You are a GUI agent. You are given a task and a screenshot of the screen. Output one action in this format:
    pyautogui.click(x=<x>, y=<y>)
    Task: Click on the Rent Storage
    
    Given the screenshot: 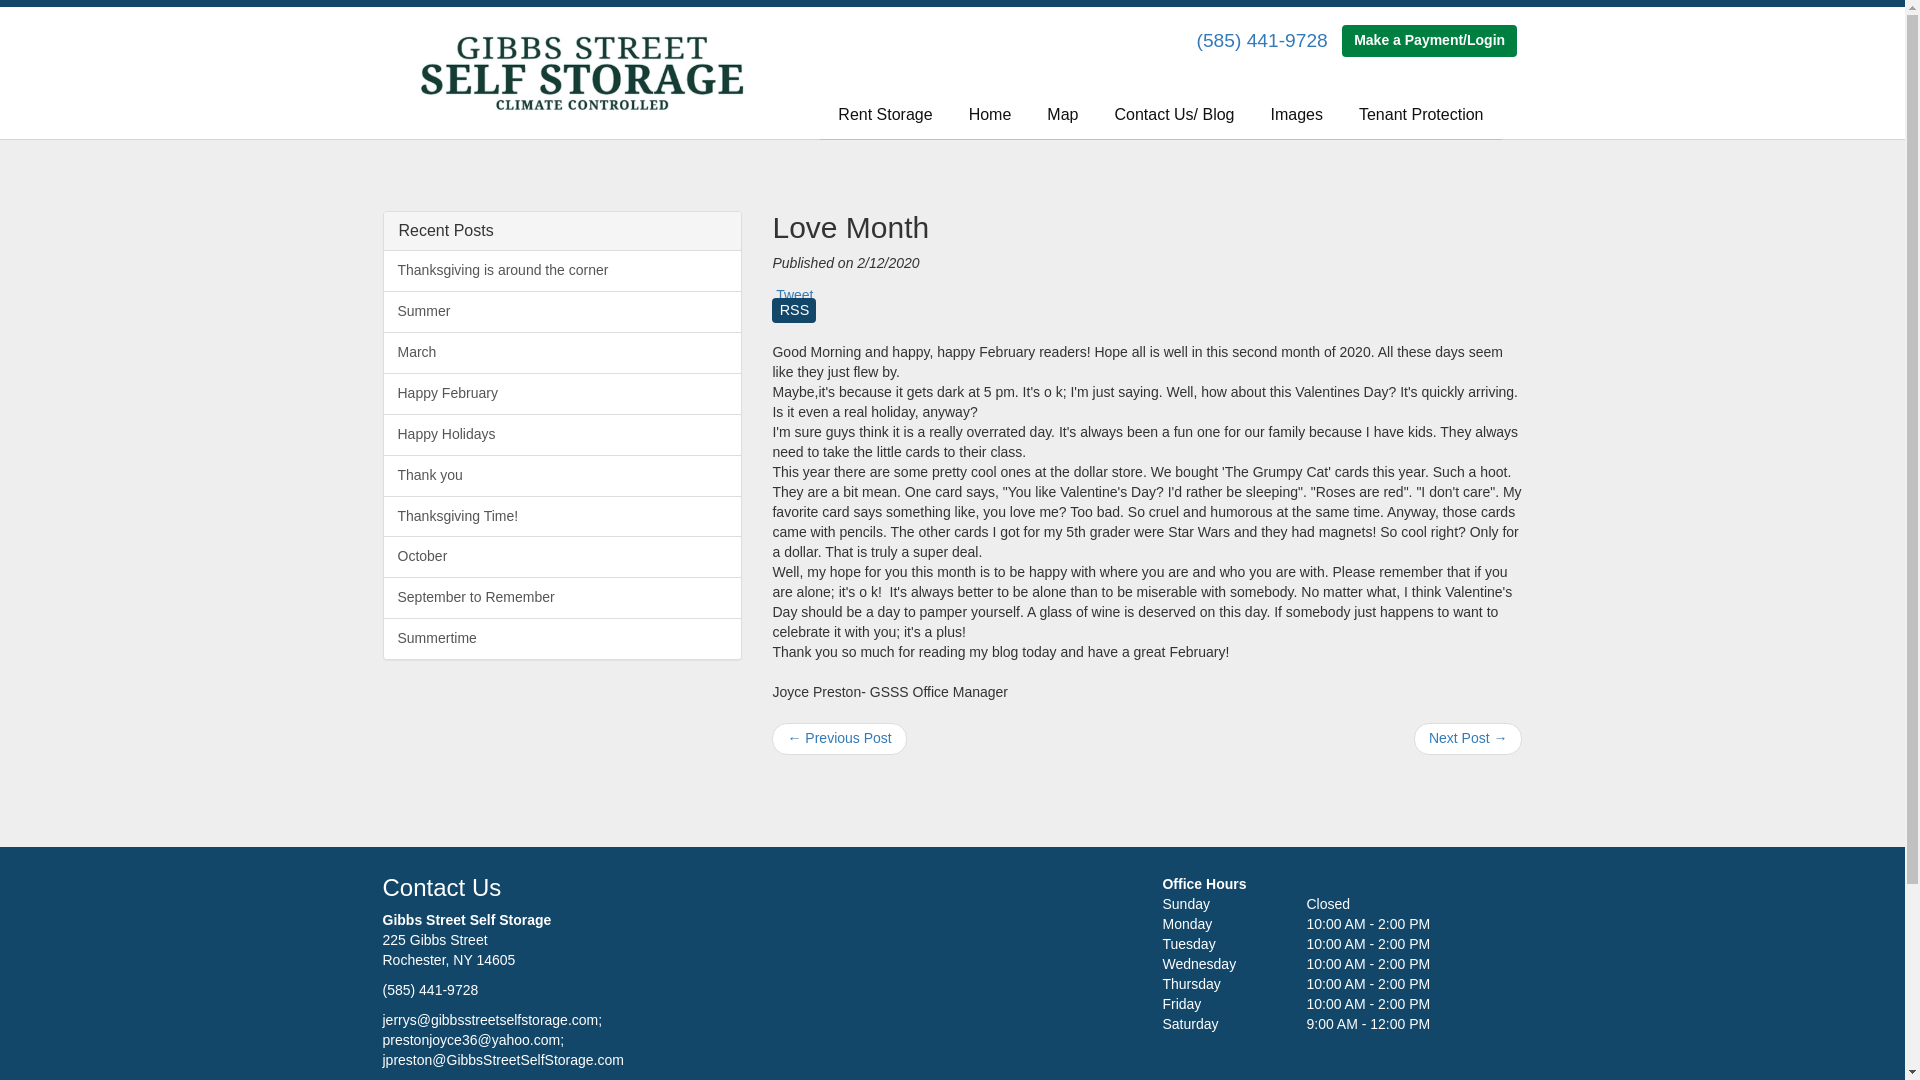 What is the action you would take?
    pyautogui.click(x=884, y=115)
    